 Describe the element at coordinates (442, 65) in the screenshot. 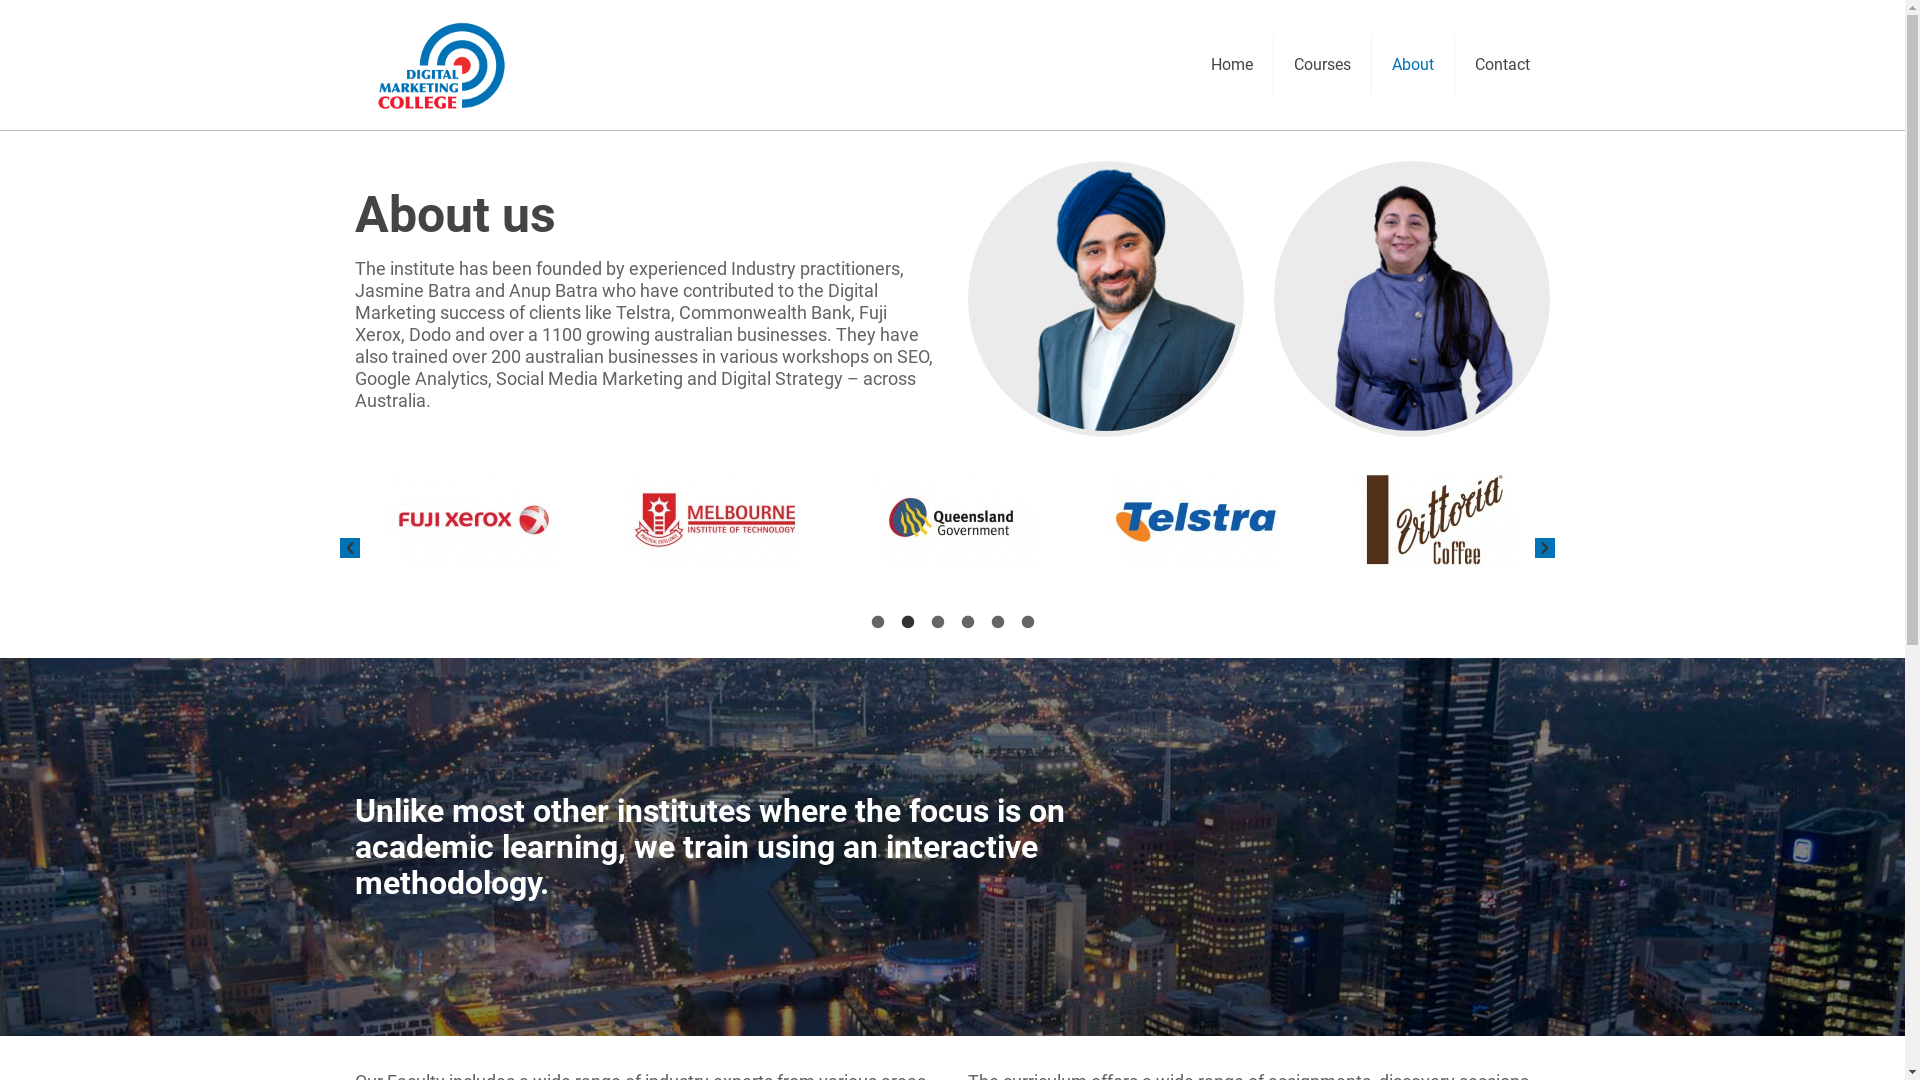

I see `Digital Marketing College` at that location.